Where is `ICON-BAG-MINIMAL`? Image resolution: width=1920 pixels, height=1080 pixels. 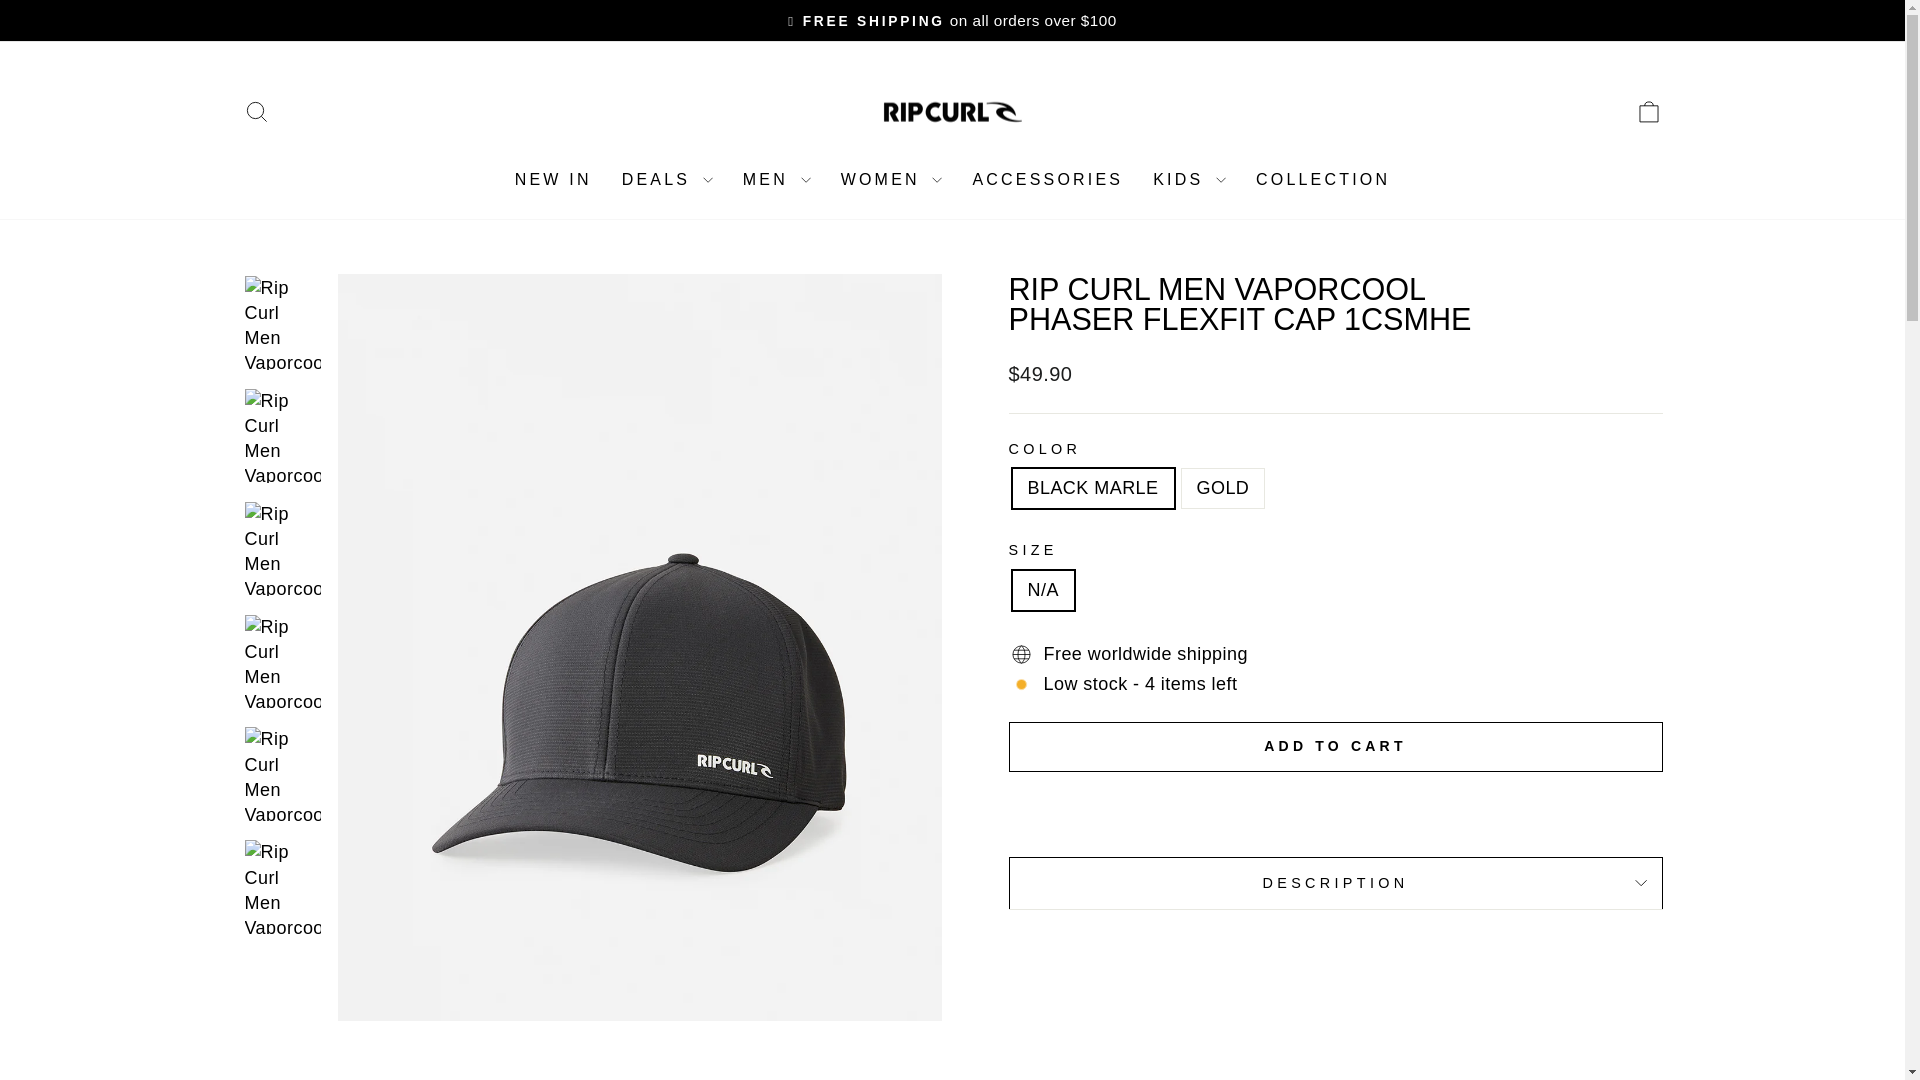 ICON-BAG-MINIMAL is located at coordinates (1648, 112).